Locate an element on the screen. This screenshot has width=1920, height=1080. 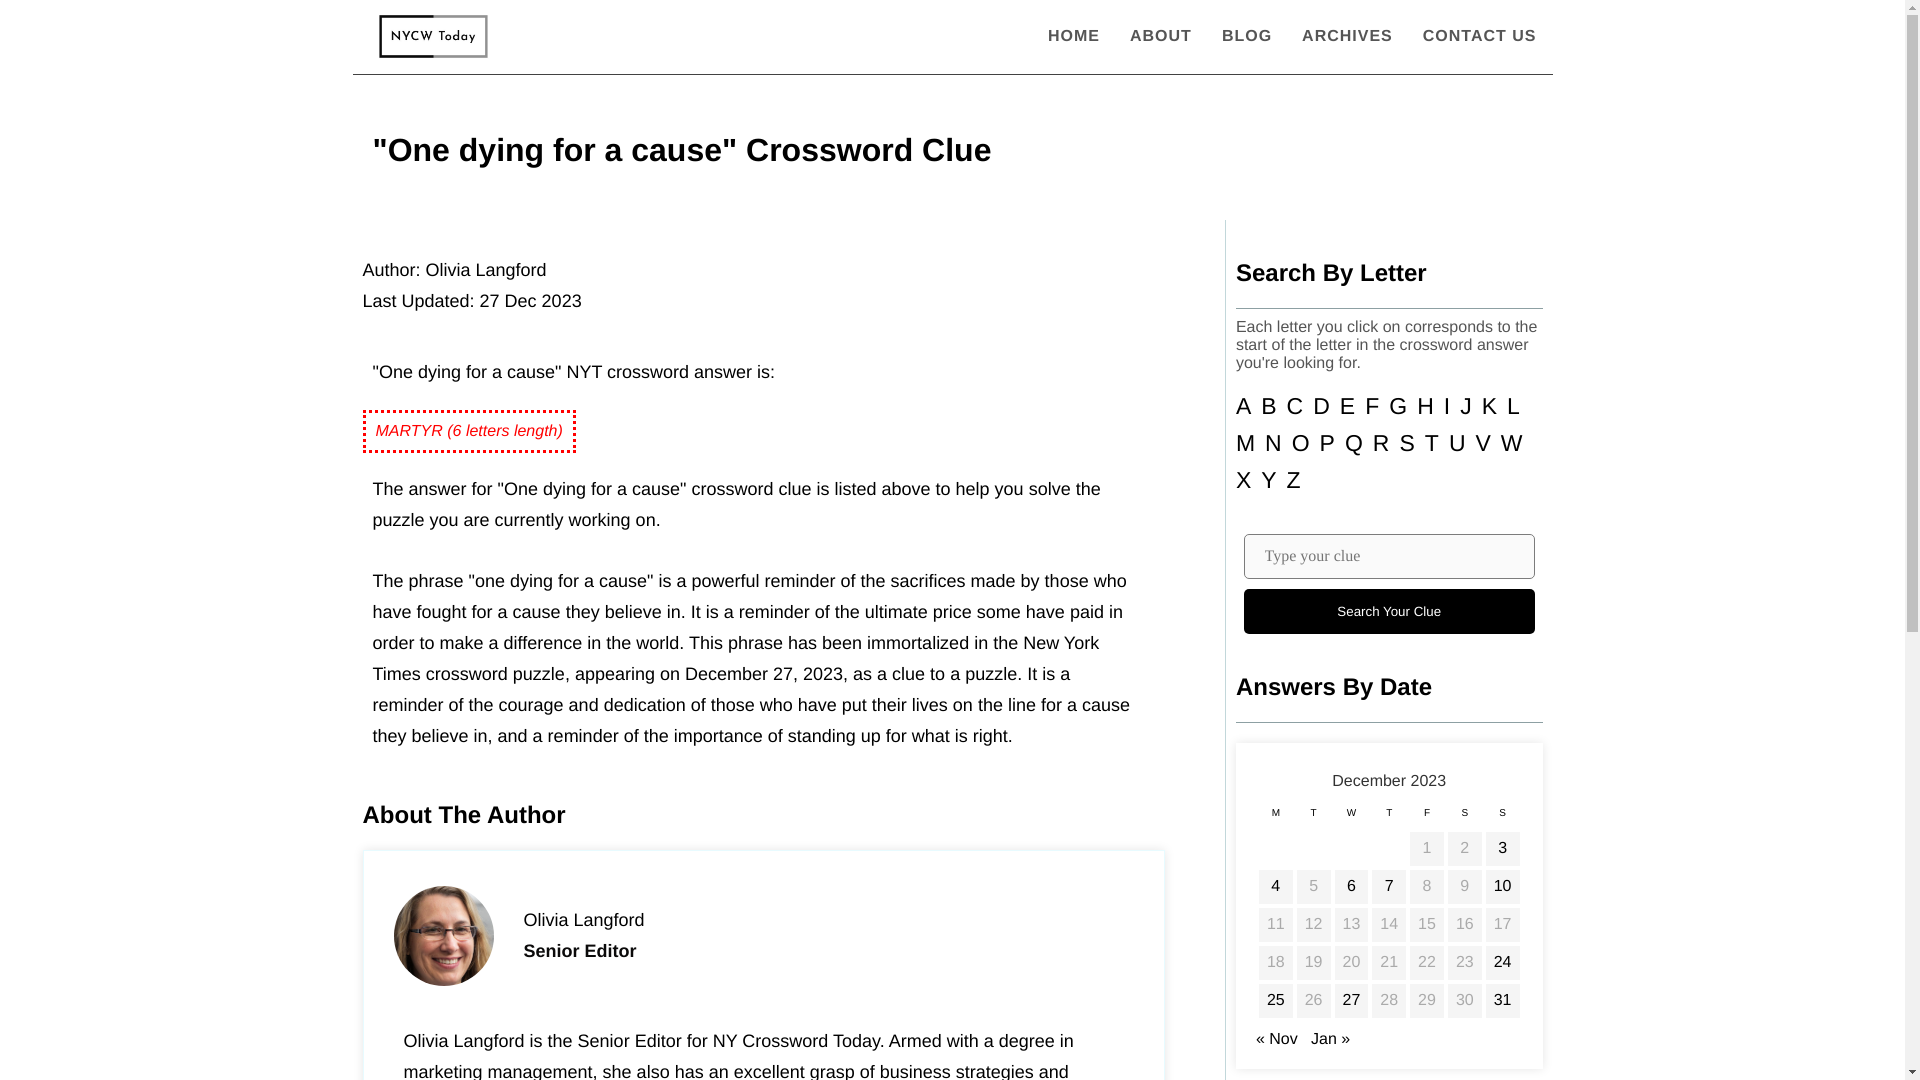
Sunday is located at coordinates (1502, 818).